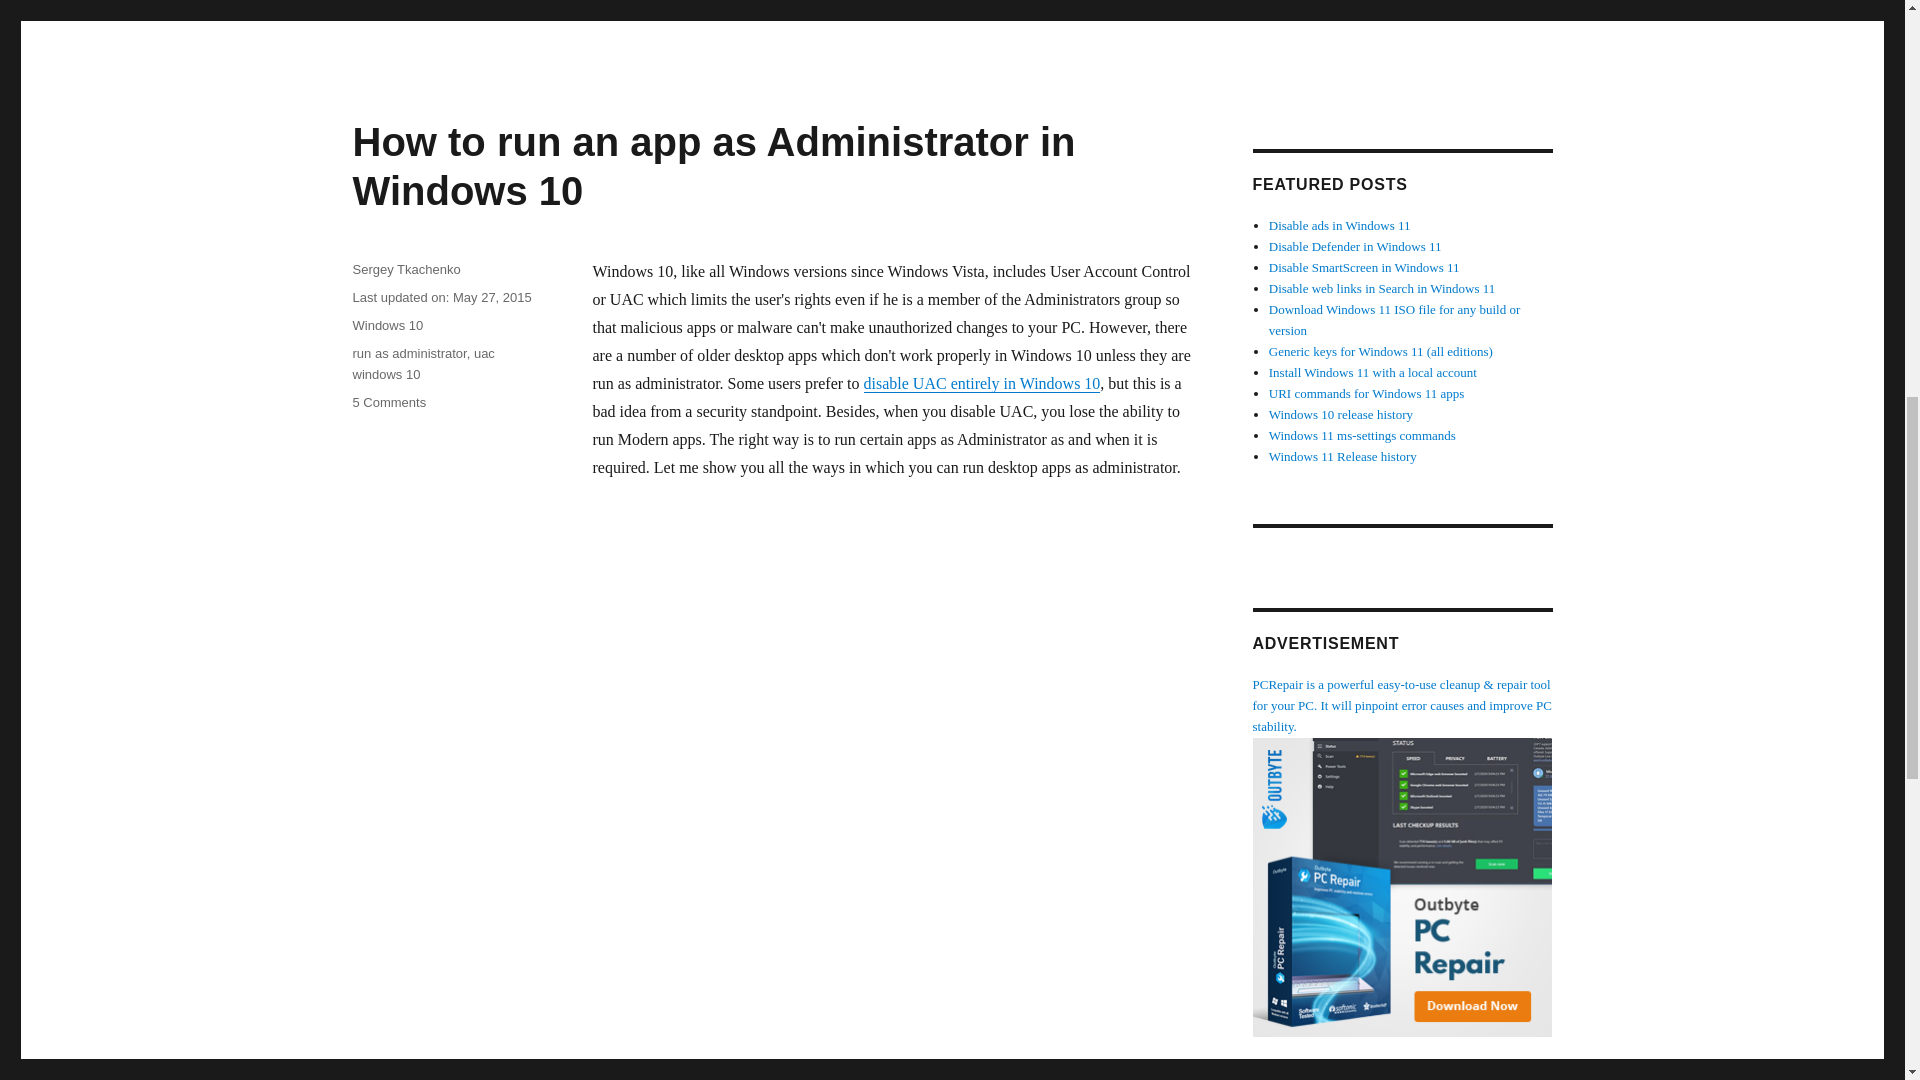 This screenshot has height=1080, width=1920. I want to click on Install Windows 11 with a local account, so click(1372, 372).